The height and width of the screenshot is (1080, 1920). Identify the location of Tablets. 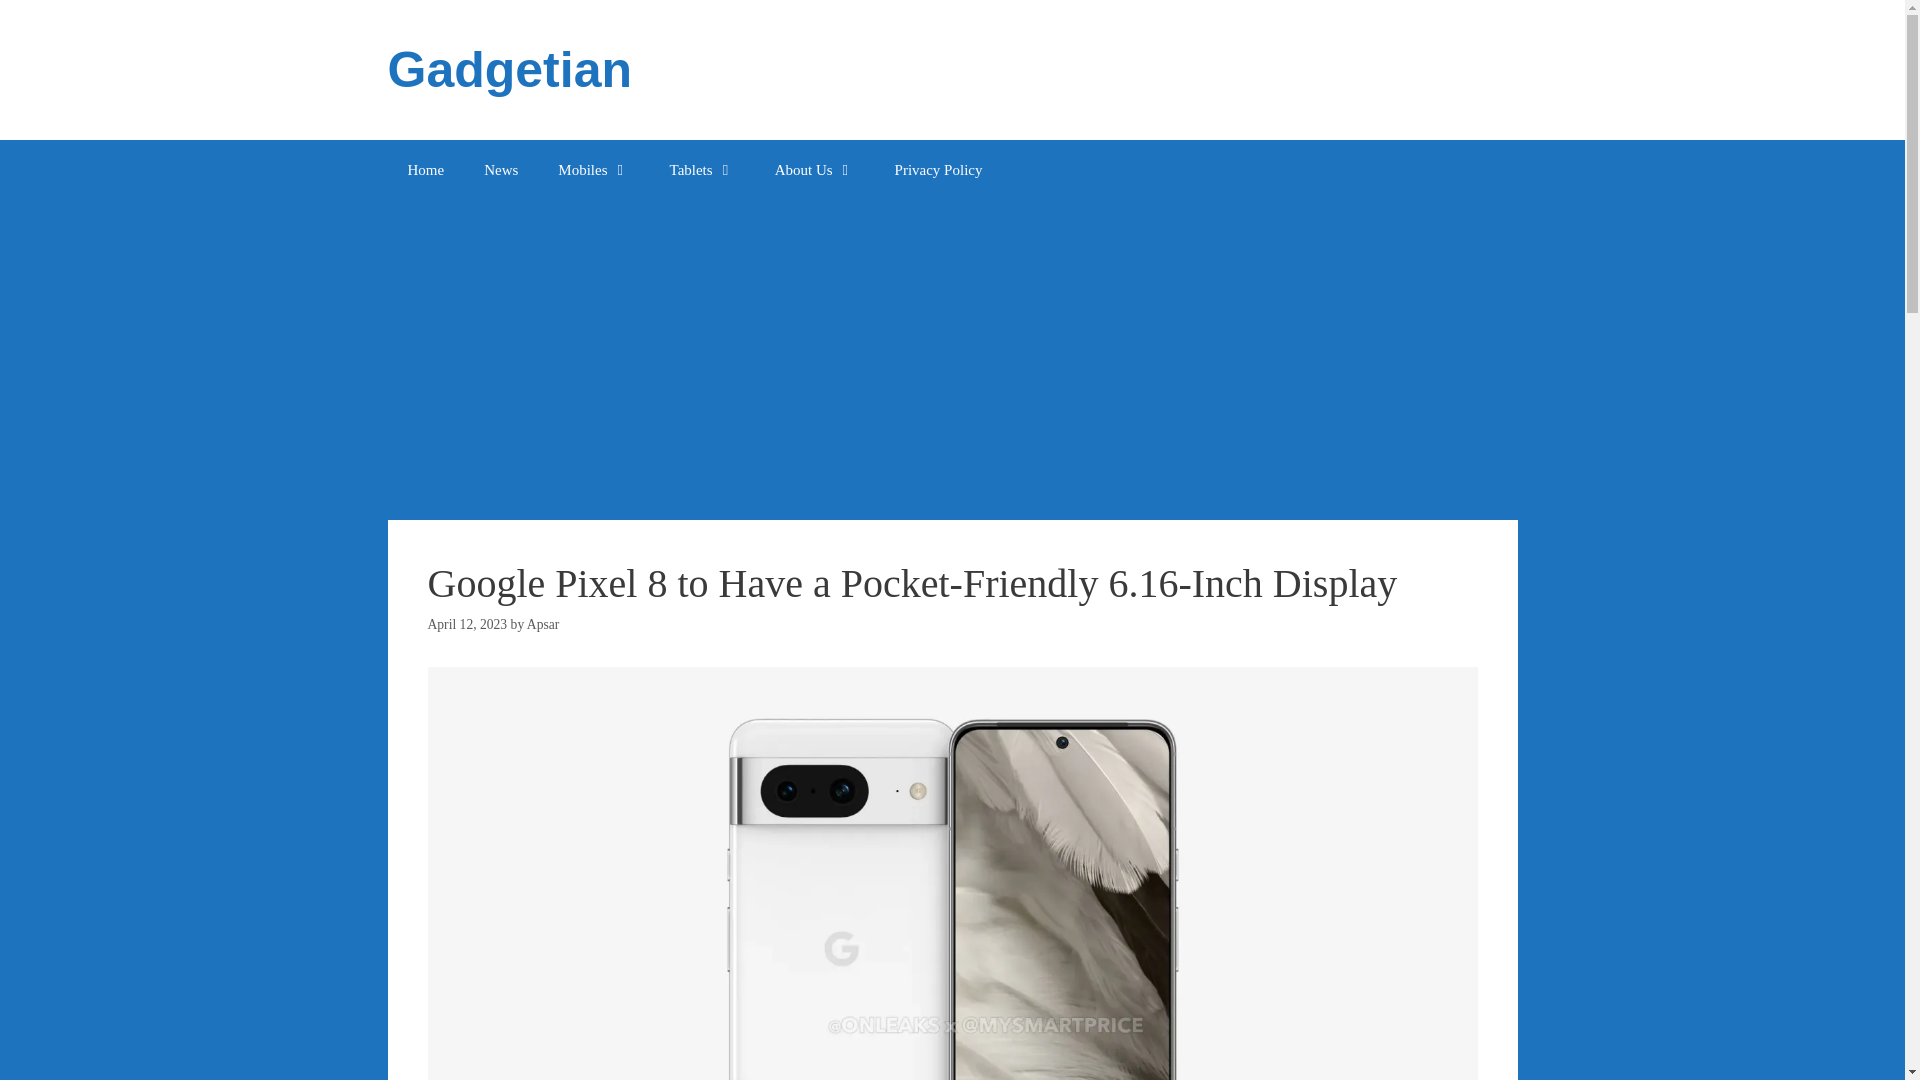
(702, 170).